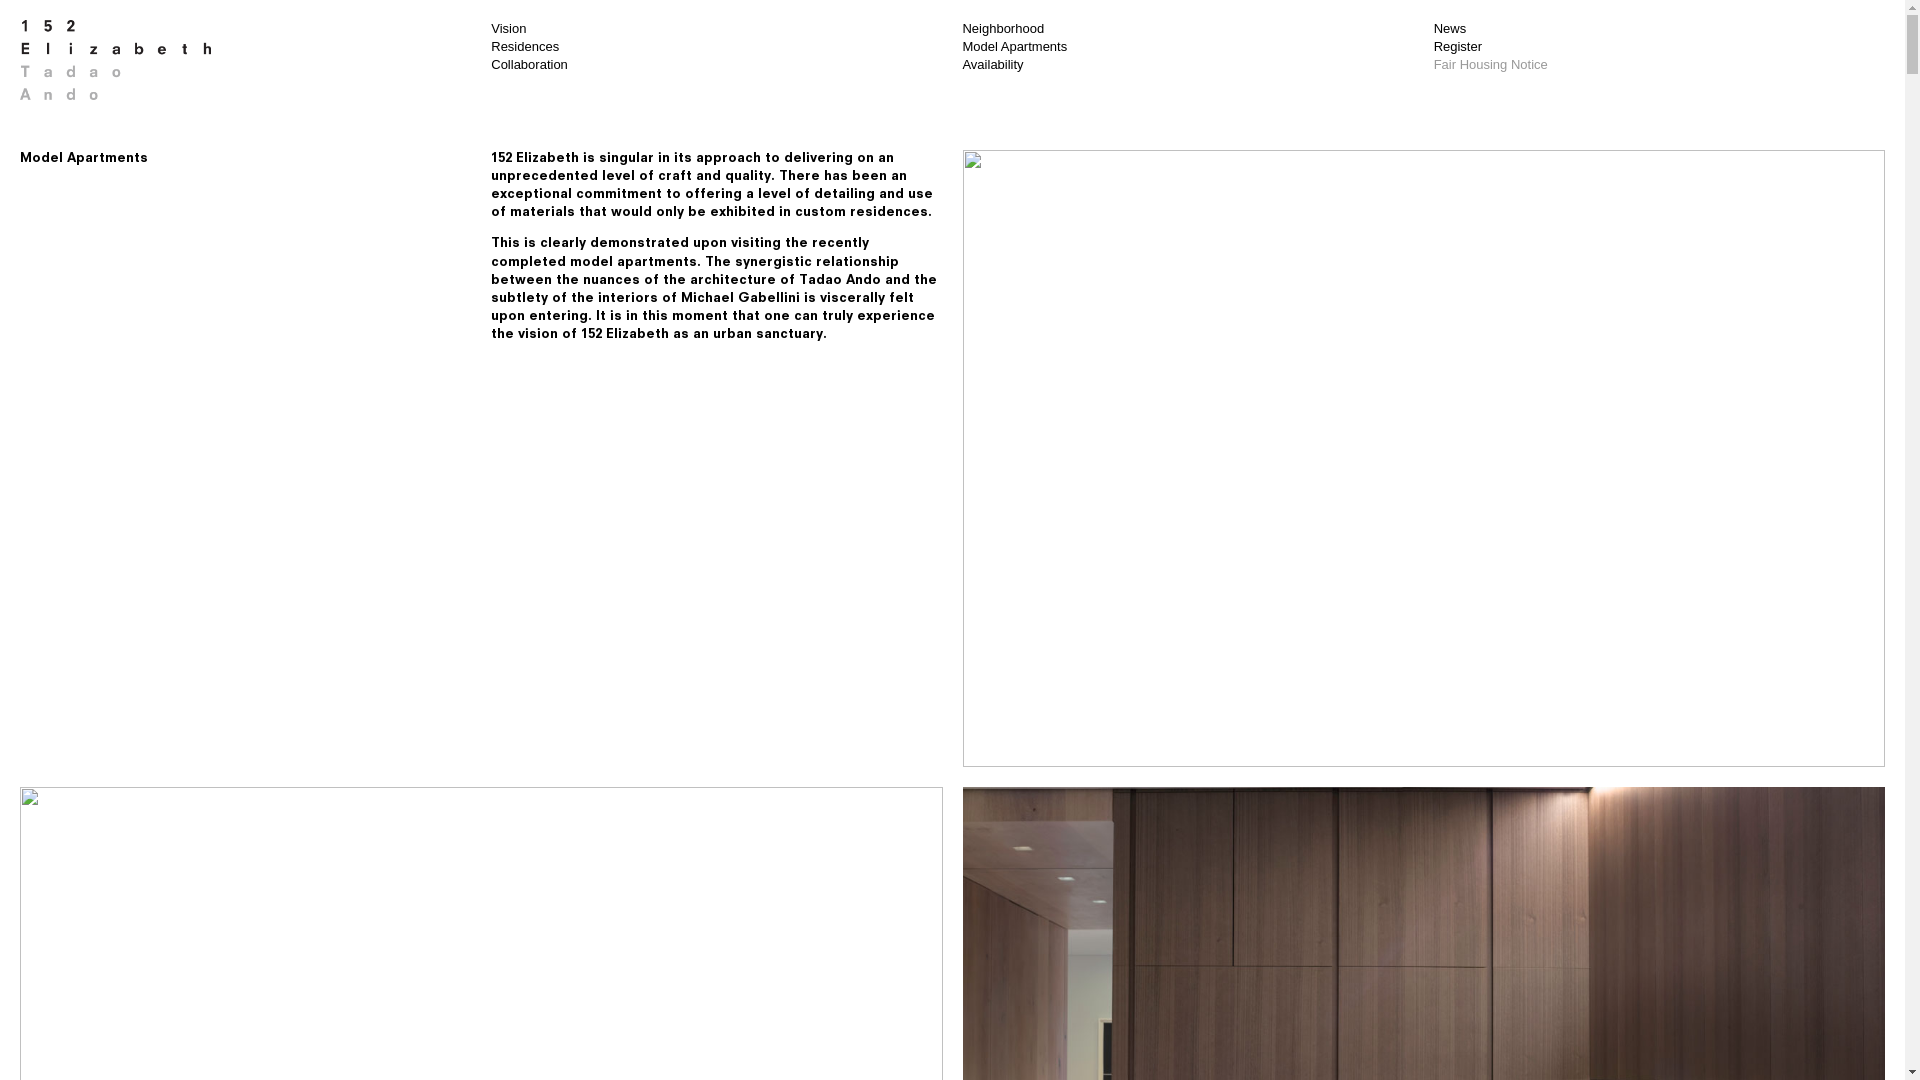  Describe the element at coordinates (1003, 28) in the screenshot. I see `Neighborhood` at that location.